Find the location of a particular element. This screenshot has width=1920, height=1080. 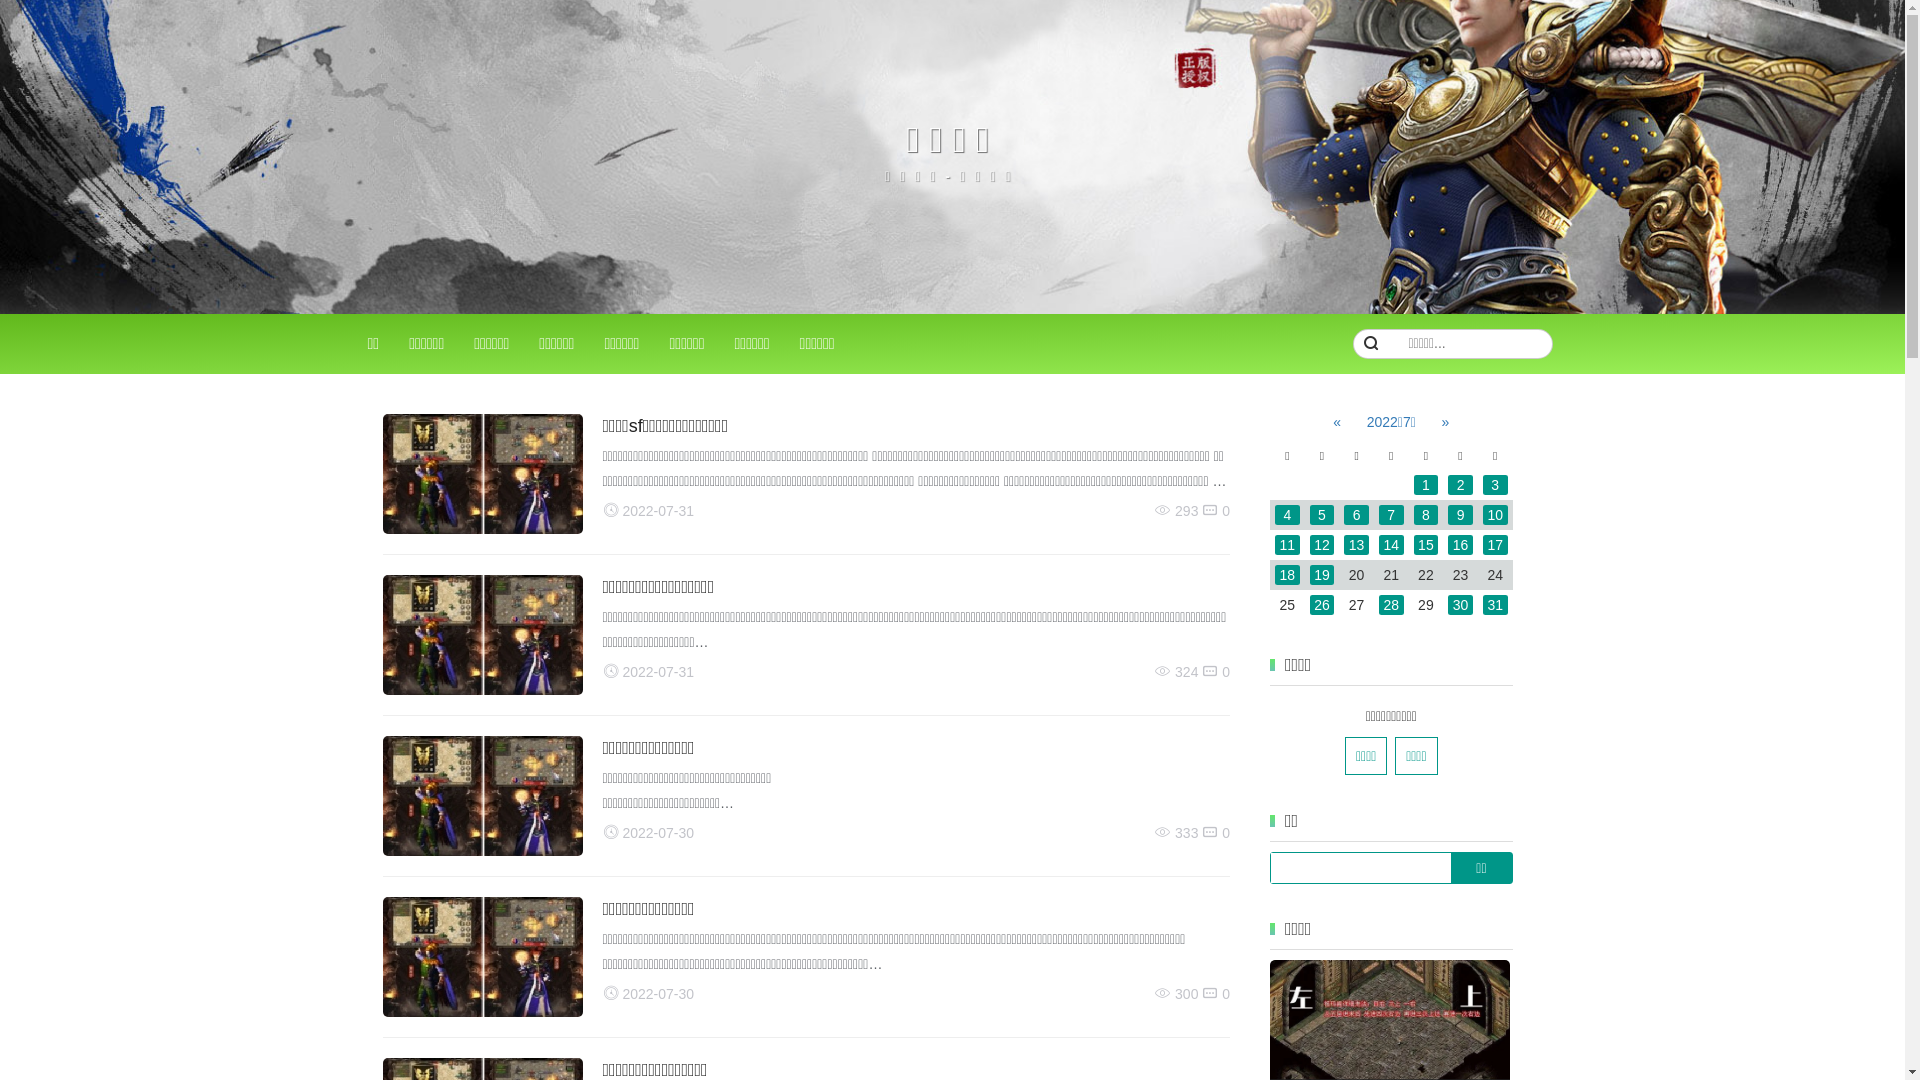

19 is located at coordinates (1322, 575).